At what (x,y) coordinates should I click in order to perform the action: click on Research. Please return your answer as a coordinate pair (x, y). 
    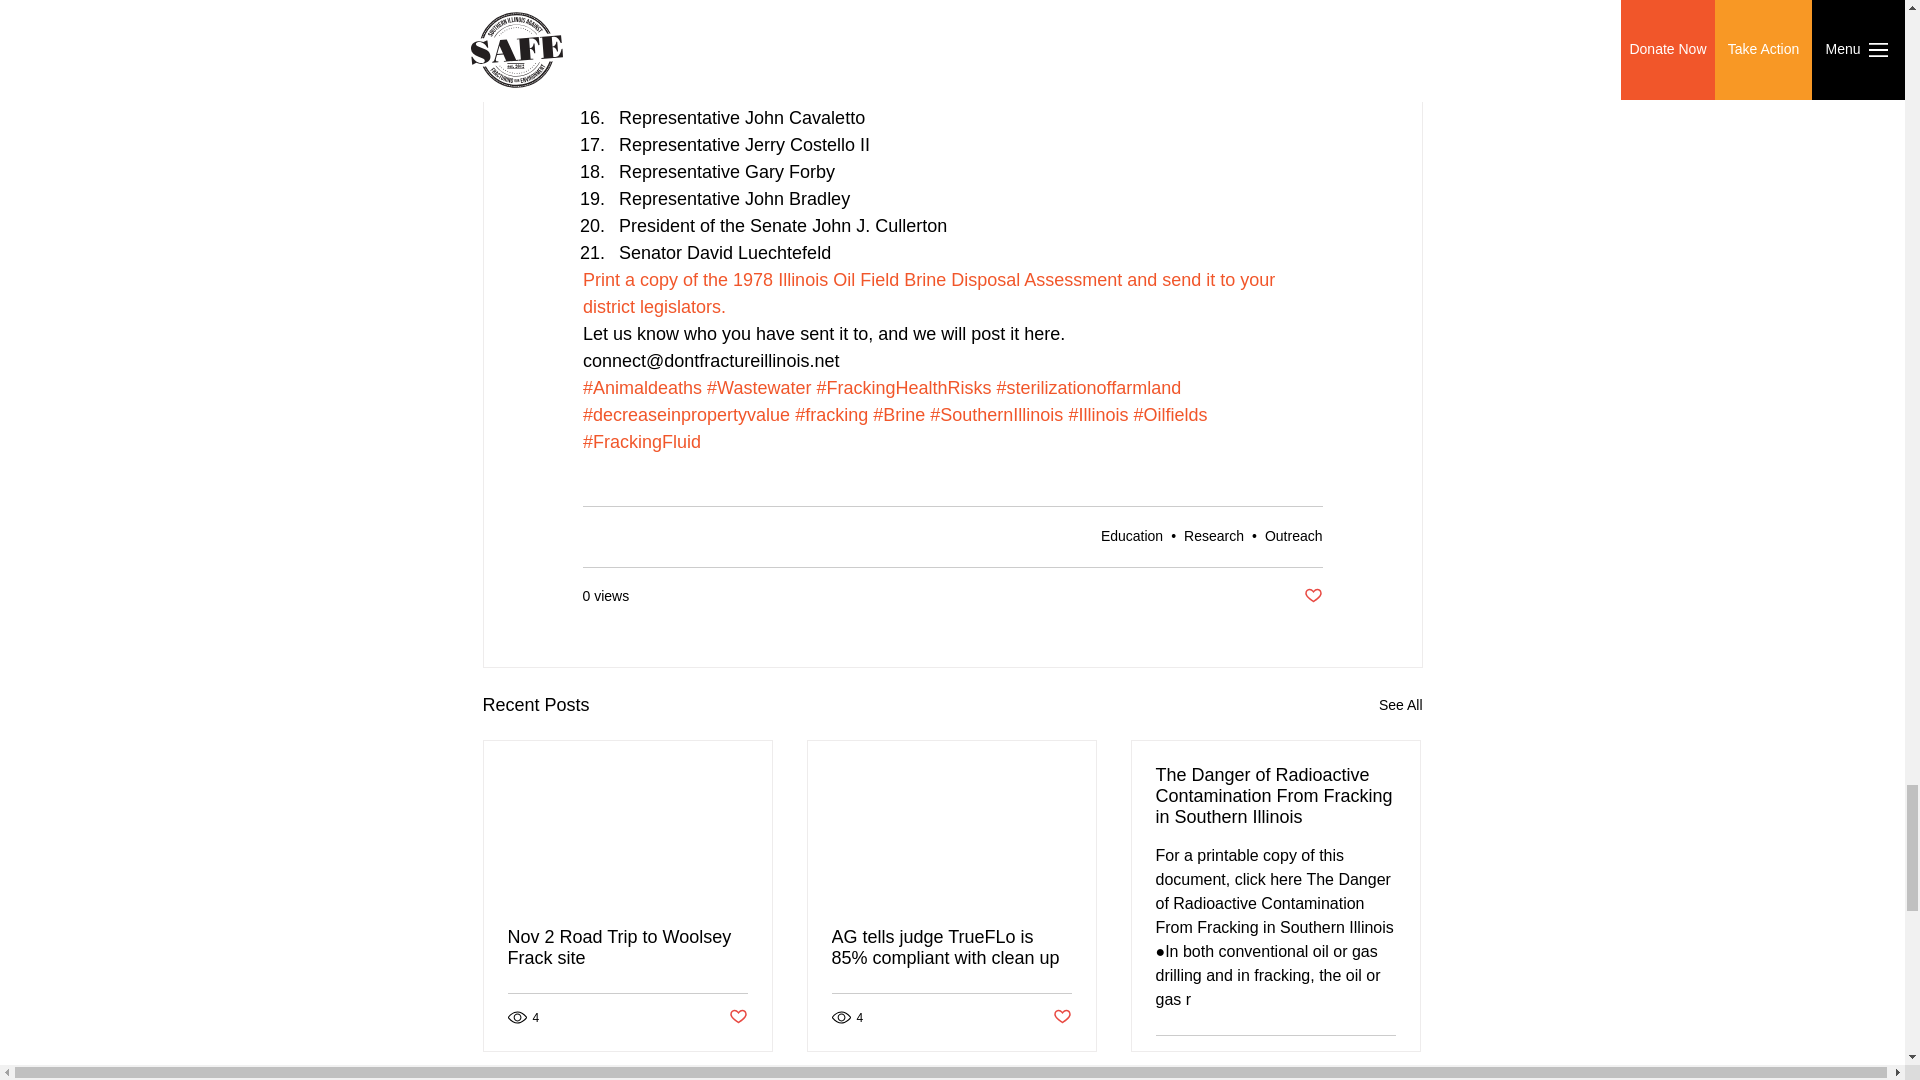
    Looking at the image, I should click on (1214, 536).